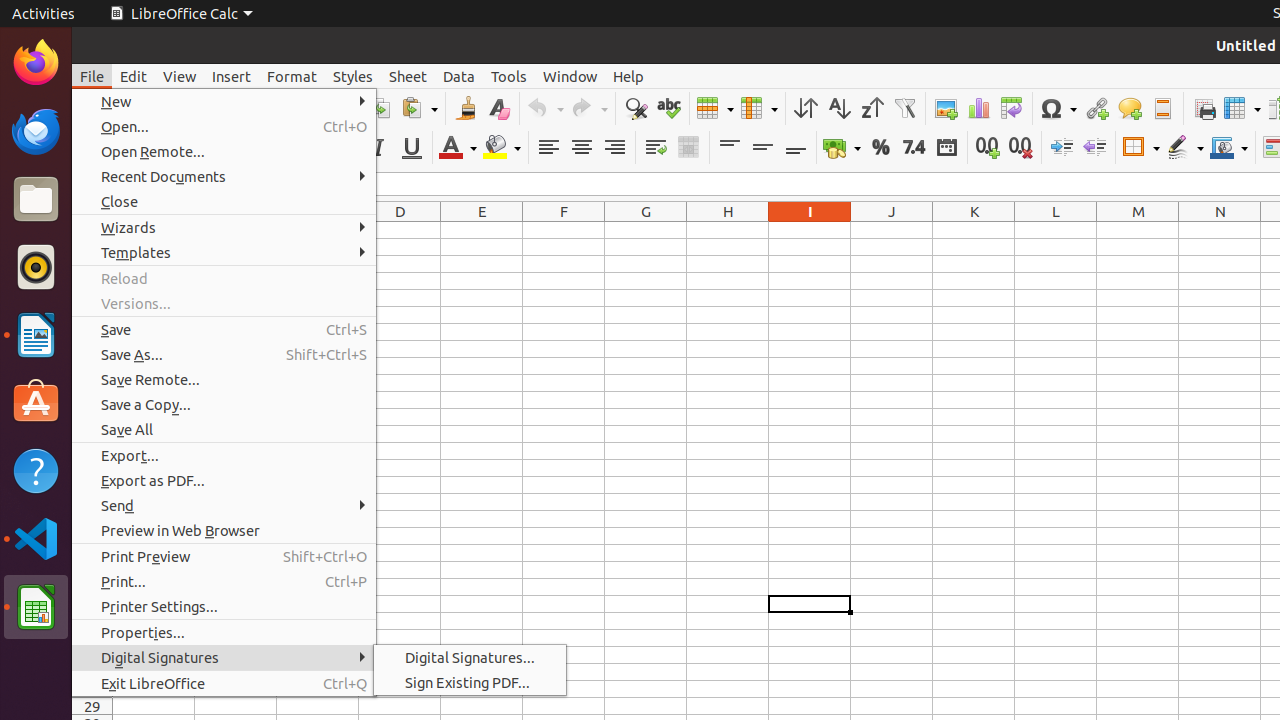  I want to click on New, so click(224, 102).